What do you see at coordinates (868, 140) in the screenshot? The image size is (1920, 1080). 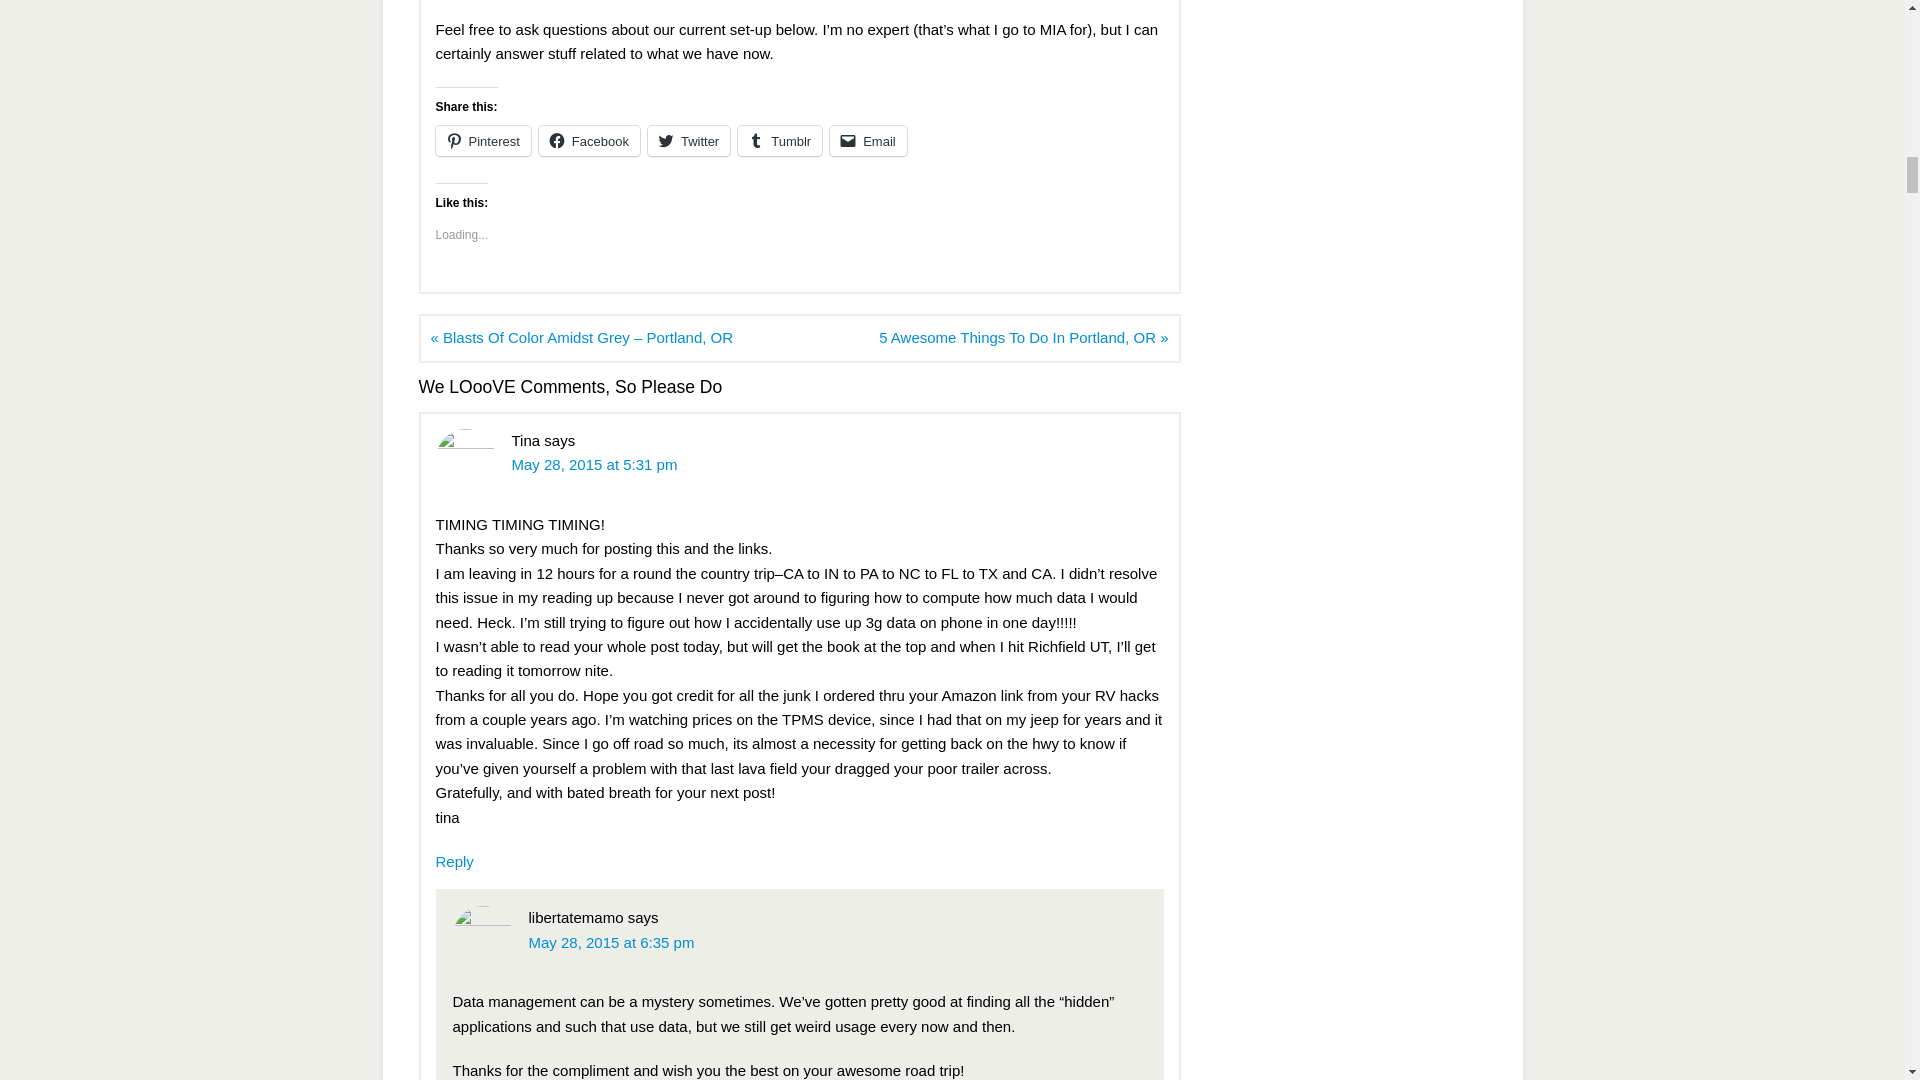 I see `Click to email a link to a friend` at bounding box center [868, 140].